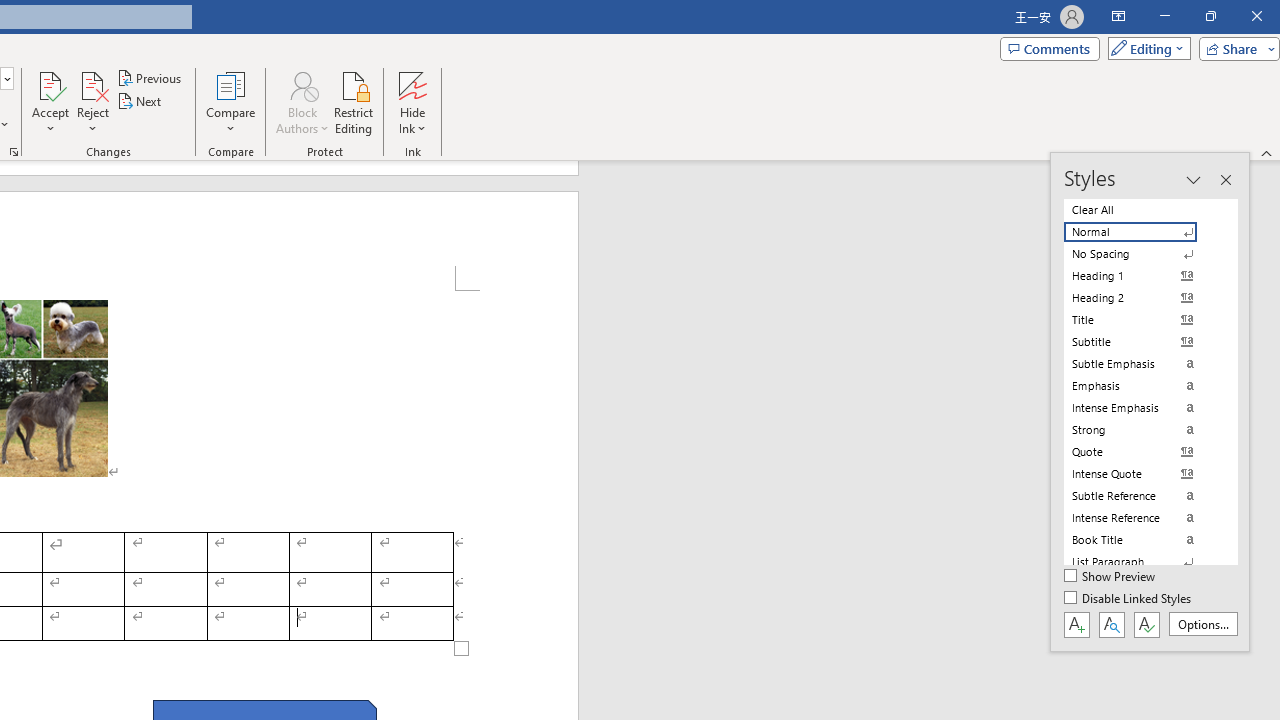 Image resolution: width=1280 pixels, height=720 pixels. Describe the element at coordinates (1142, 386) in the screenshot. I see `Emphasis` at that location.